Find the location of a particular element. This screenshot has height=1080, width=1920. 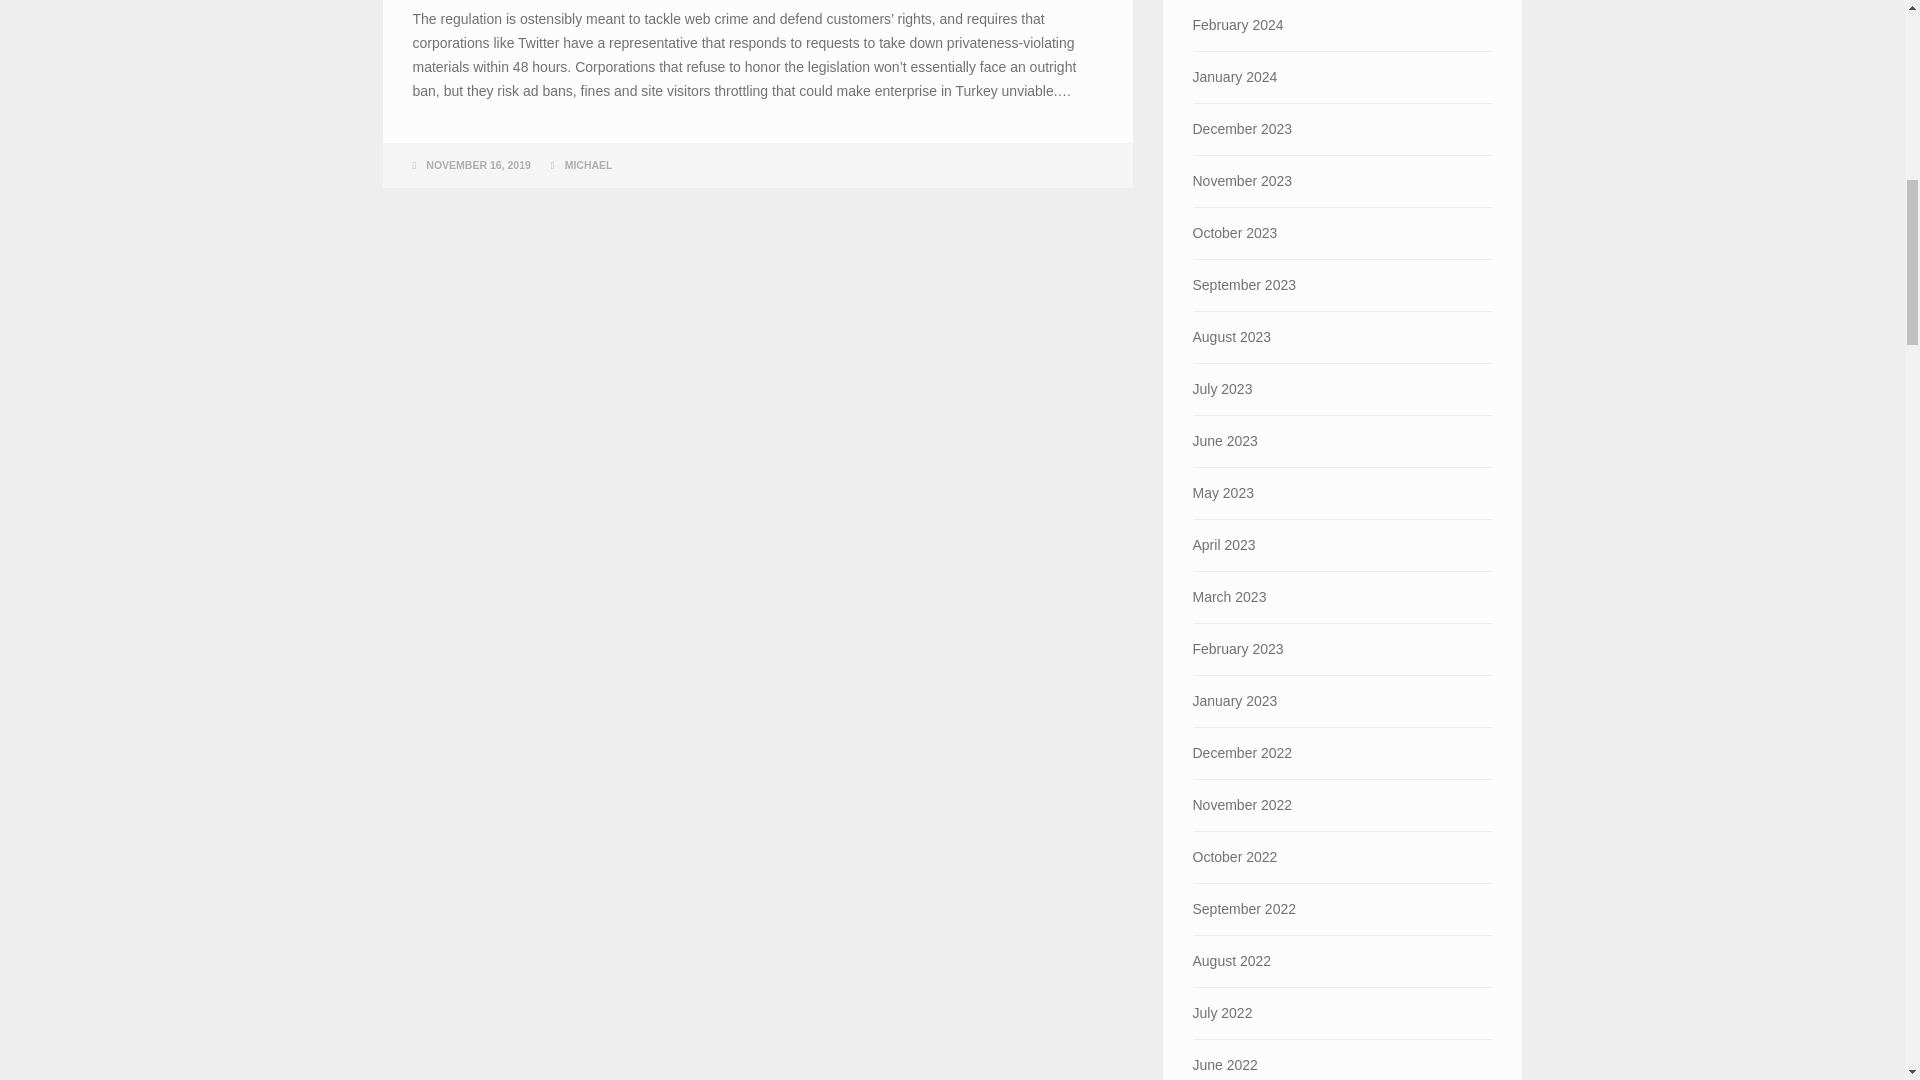

March 2023 is located at coordinates (1342, 598).